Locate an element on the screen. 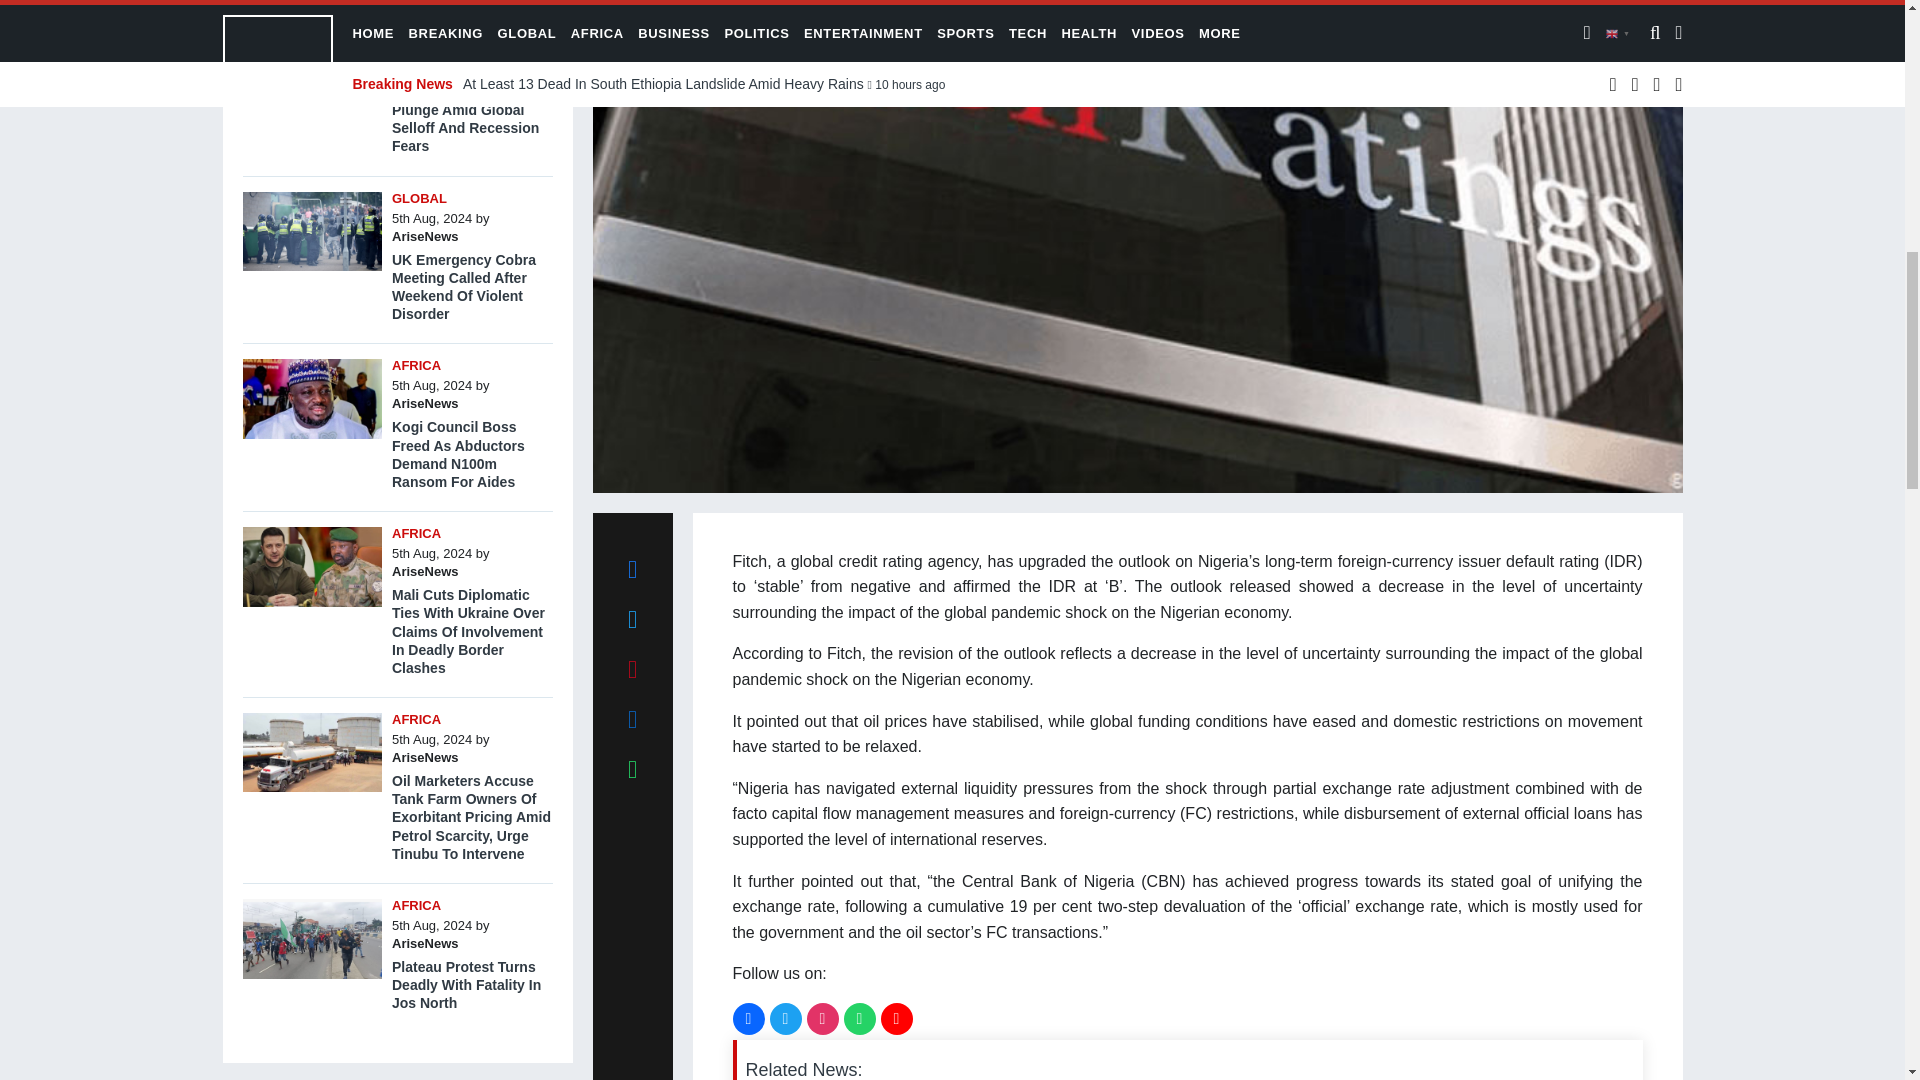  GLOBAL is located at coordinates (419, 198).